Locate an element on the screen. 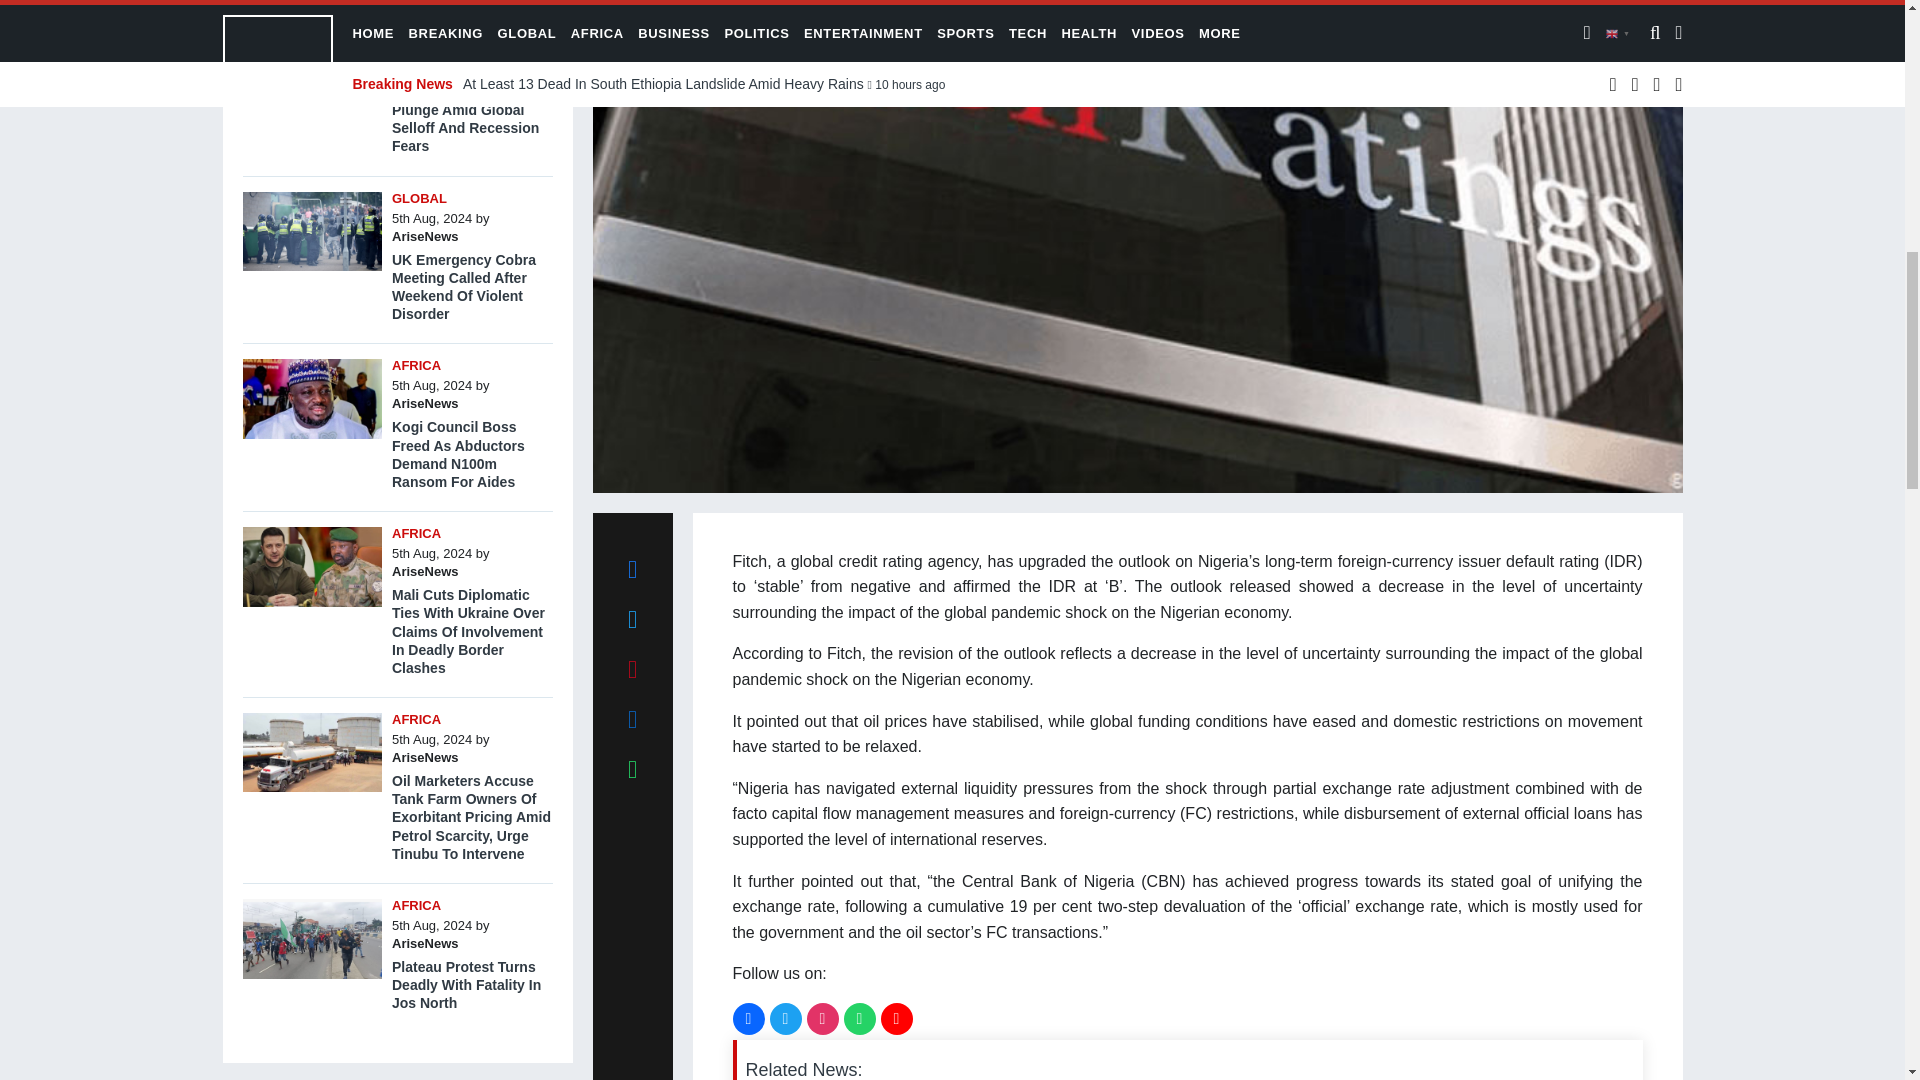  GLOBAL is located at coordinates (419, 198).